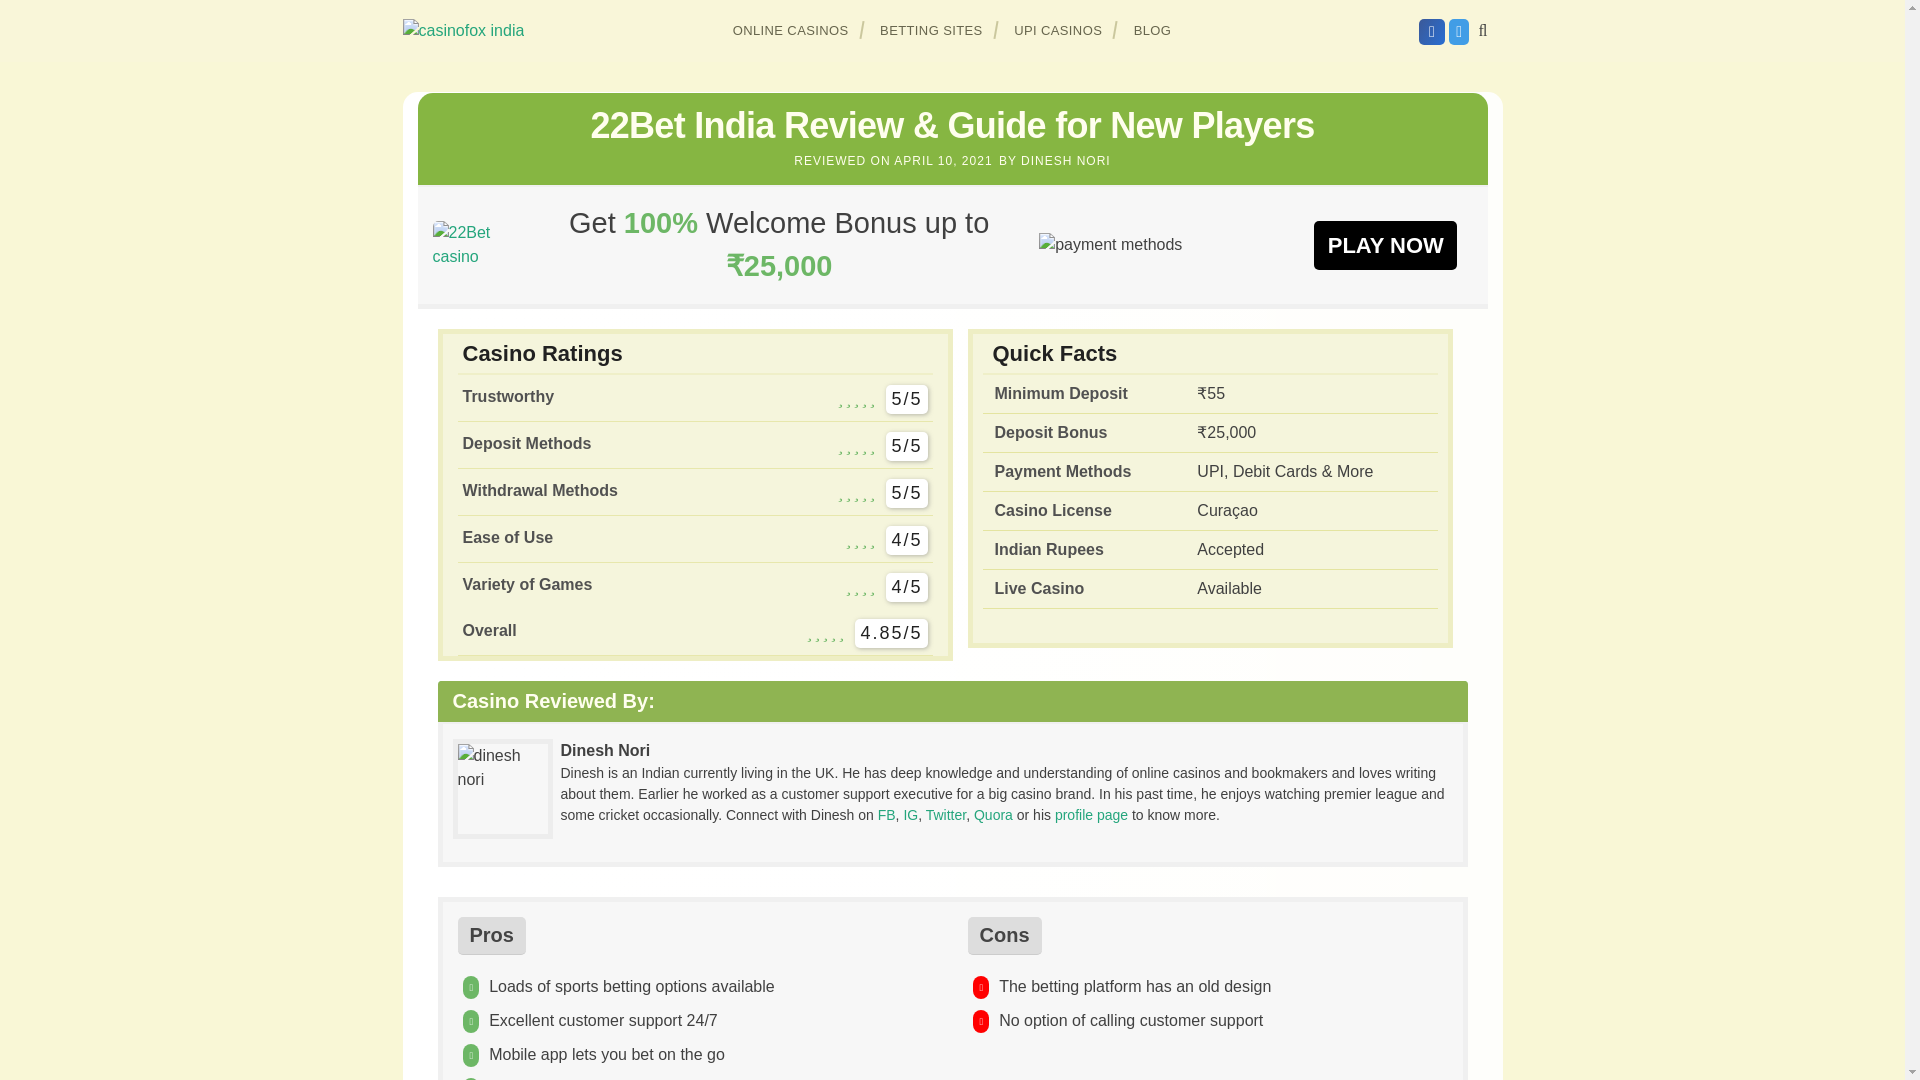 The height and width of the screenshot is (1080, 1920). What do you see at coordinates (932, 30) in the screenshot?
I see `BETTING SITES` at bounding box center [932, 30].